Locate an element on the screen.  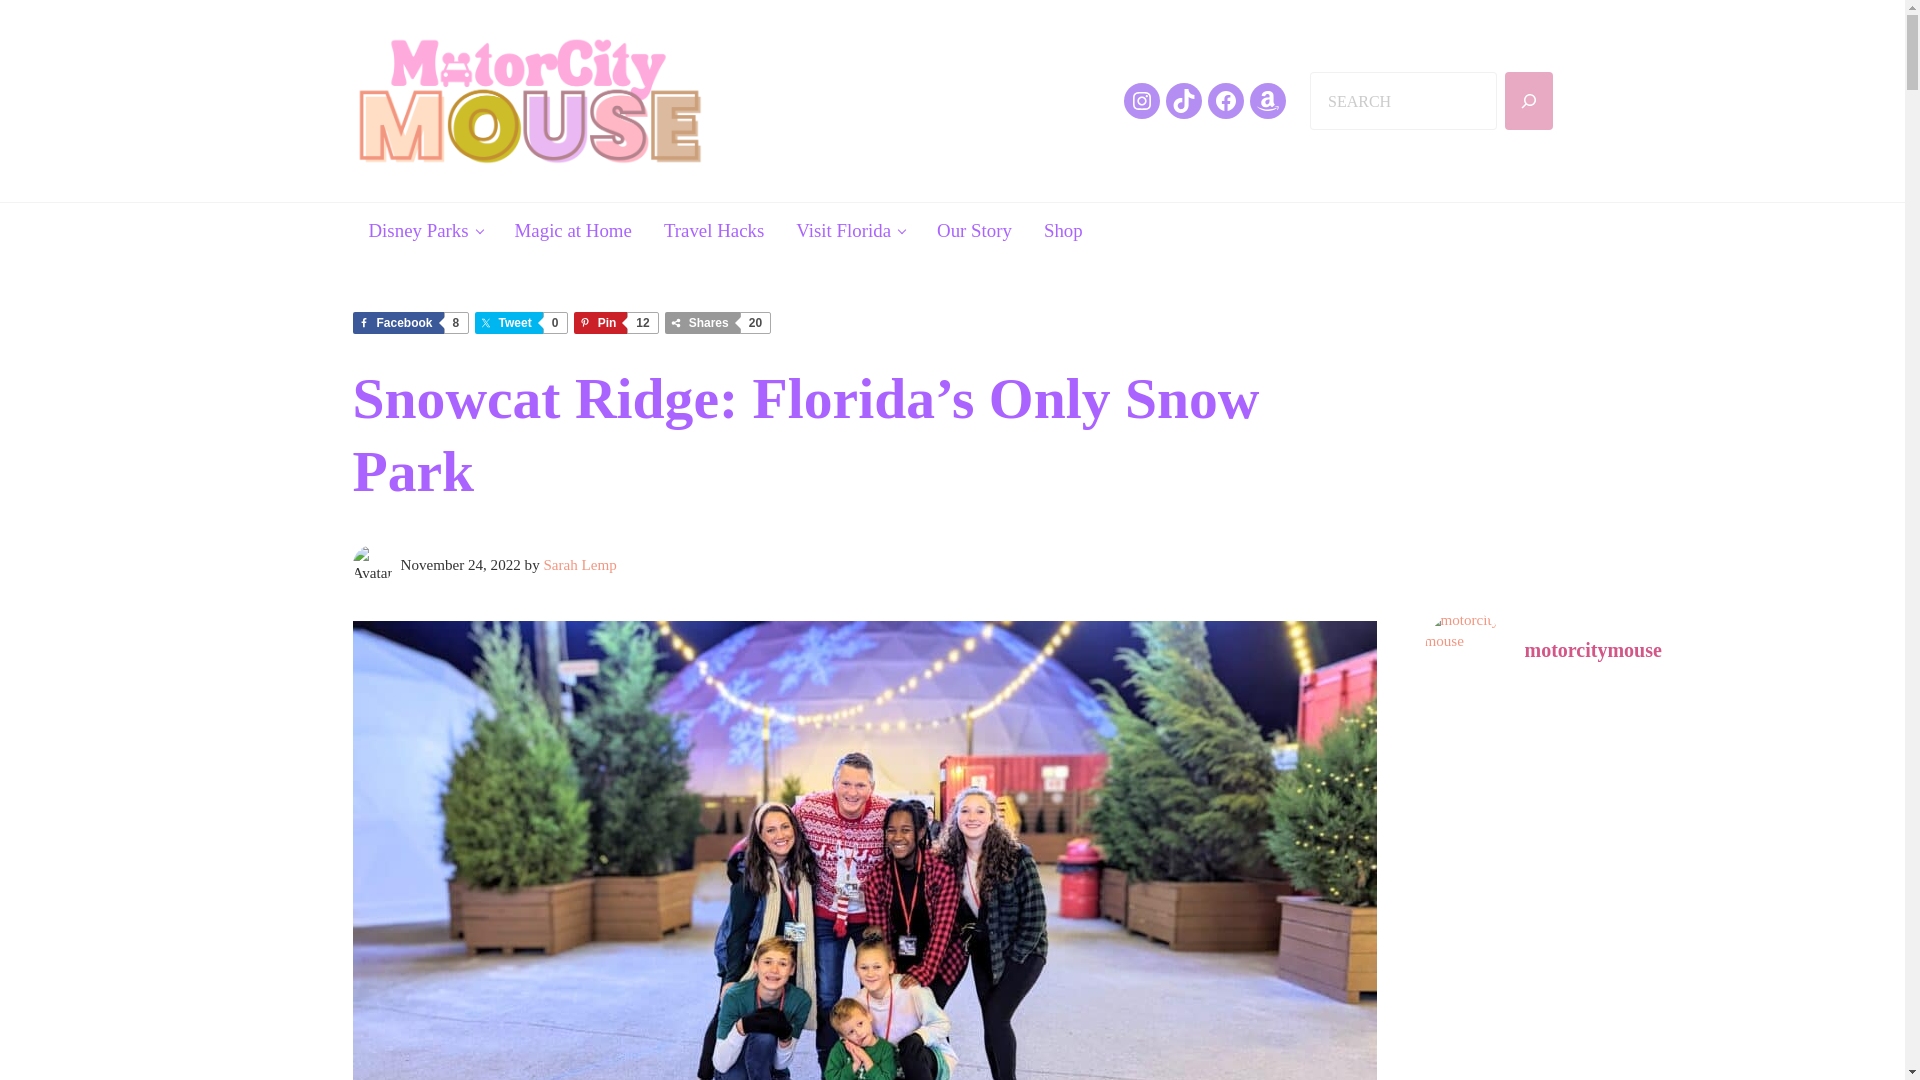
Share on Pinterest is located at coordinates (1062, 230).